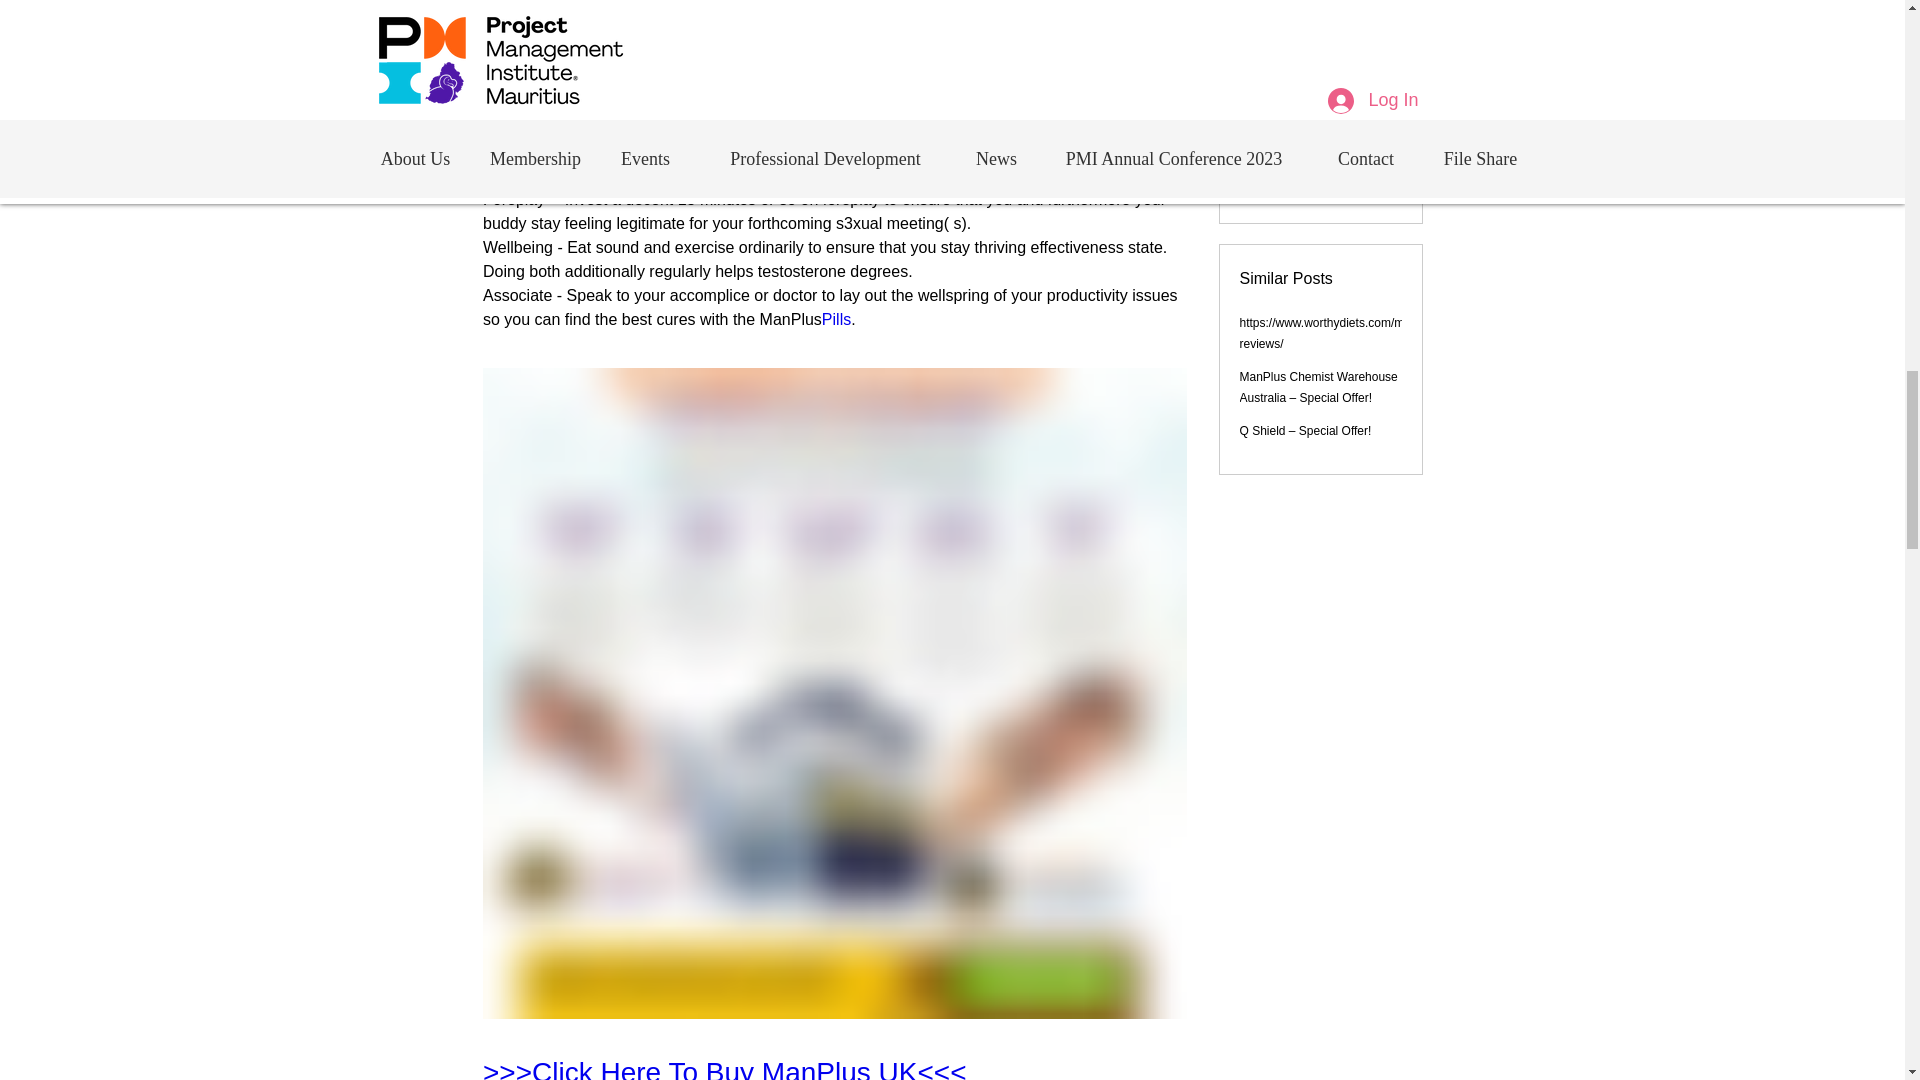 The image size is (1920, 1080). I want to click on Pills, so click(836, 320).